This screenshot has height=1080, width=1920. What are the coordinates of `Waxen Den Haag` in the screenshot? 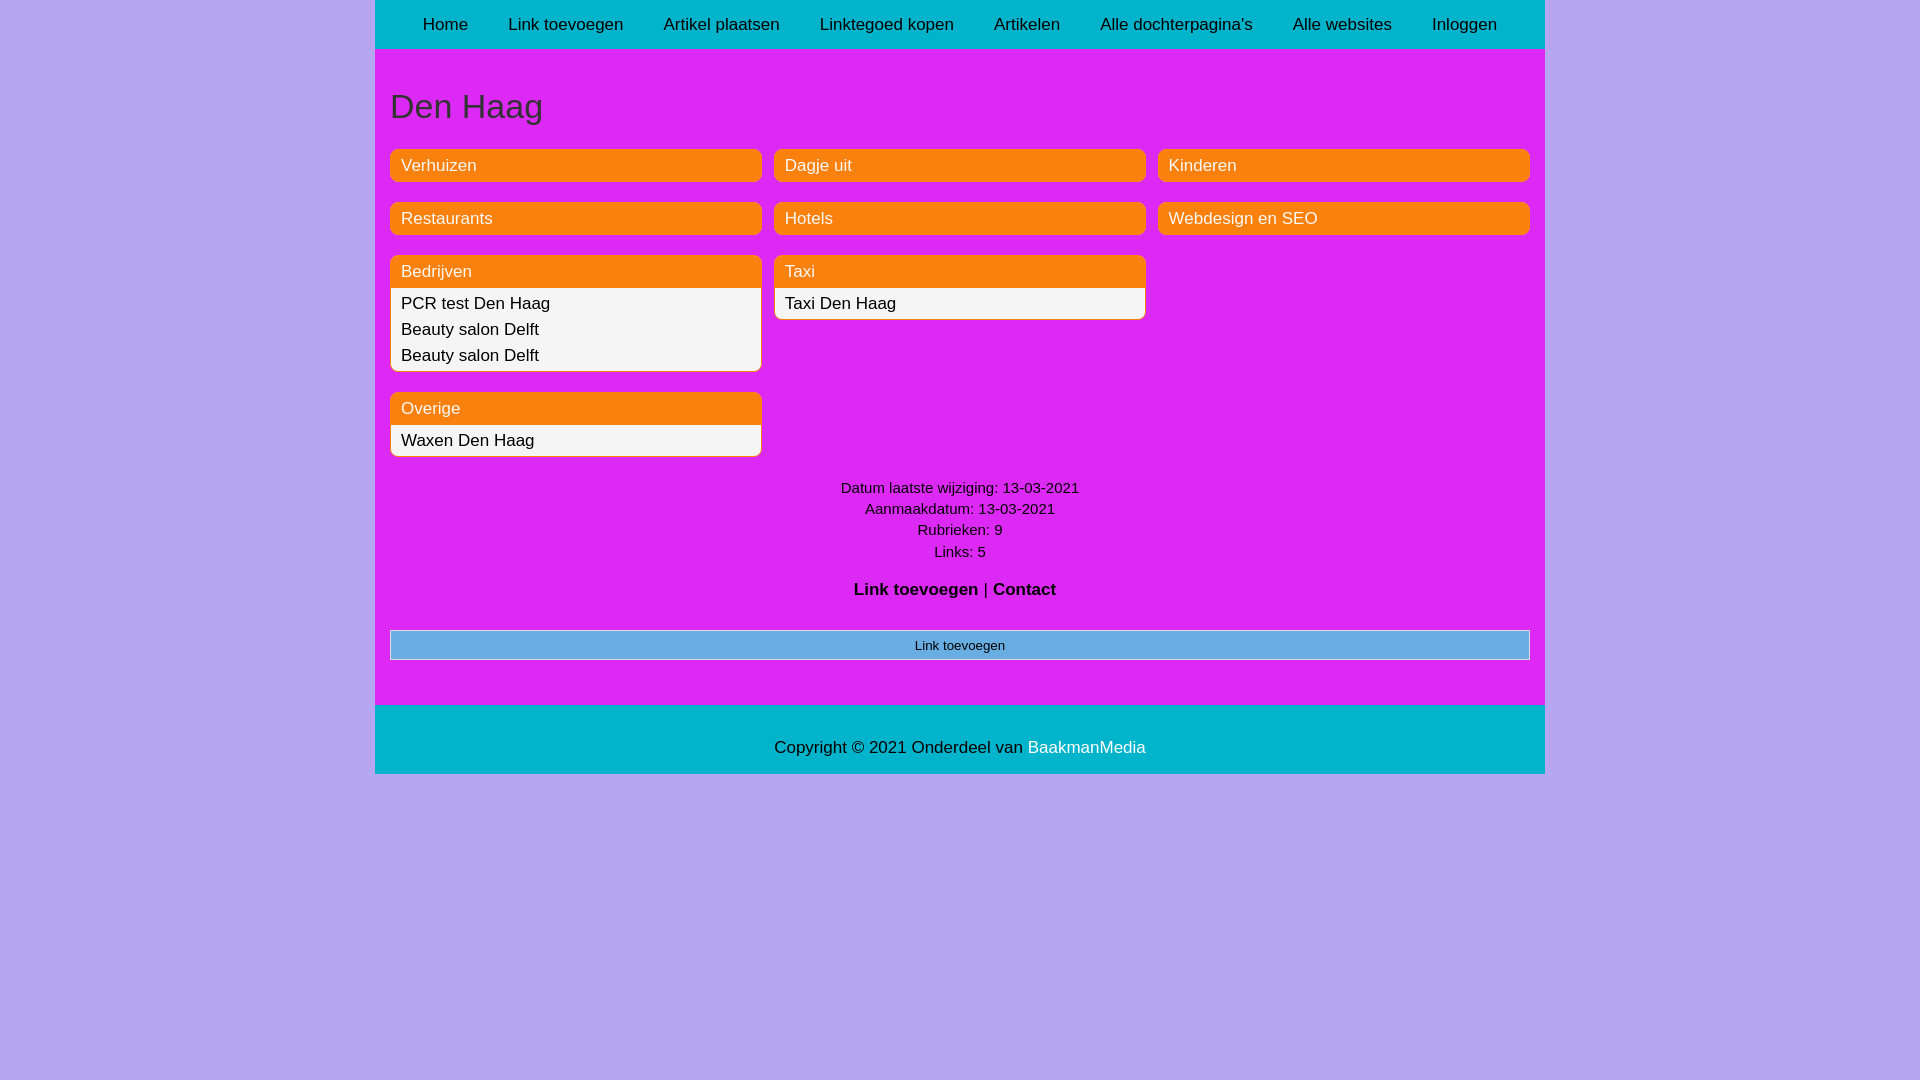 It's located at (468, 440).